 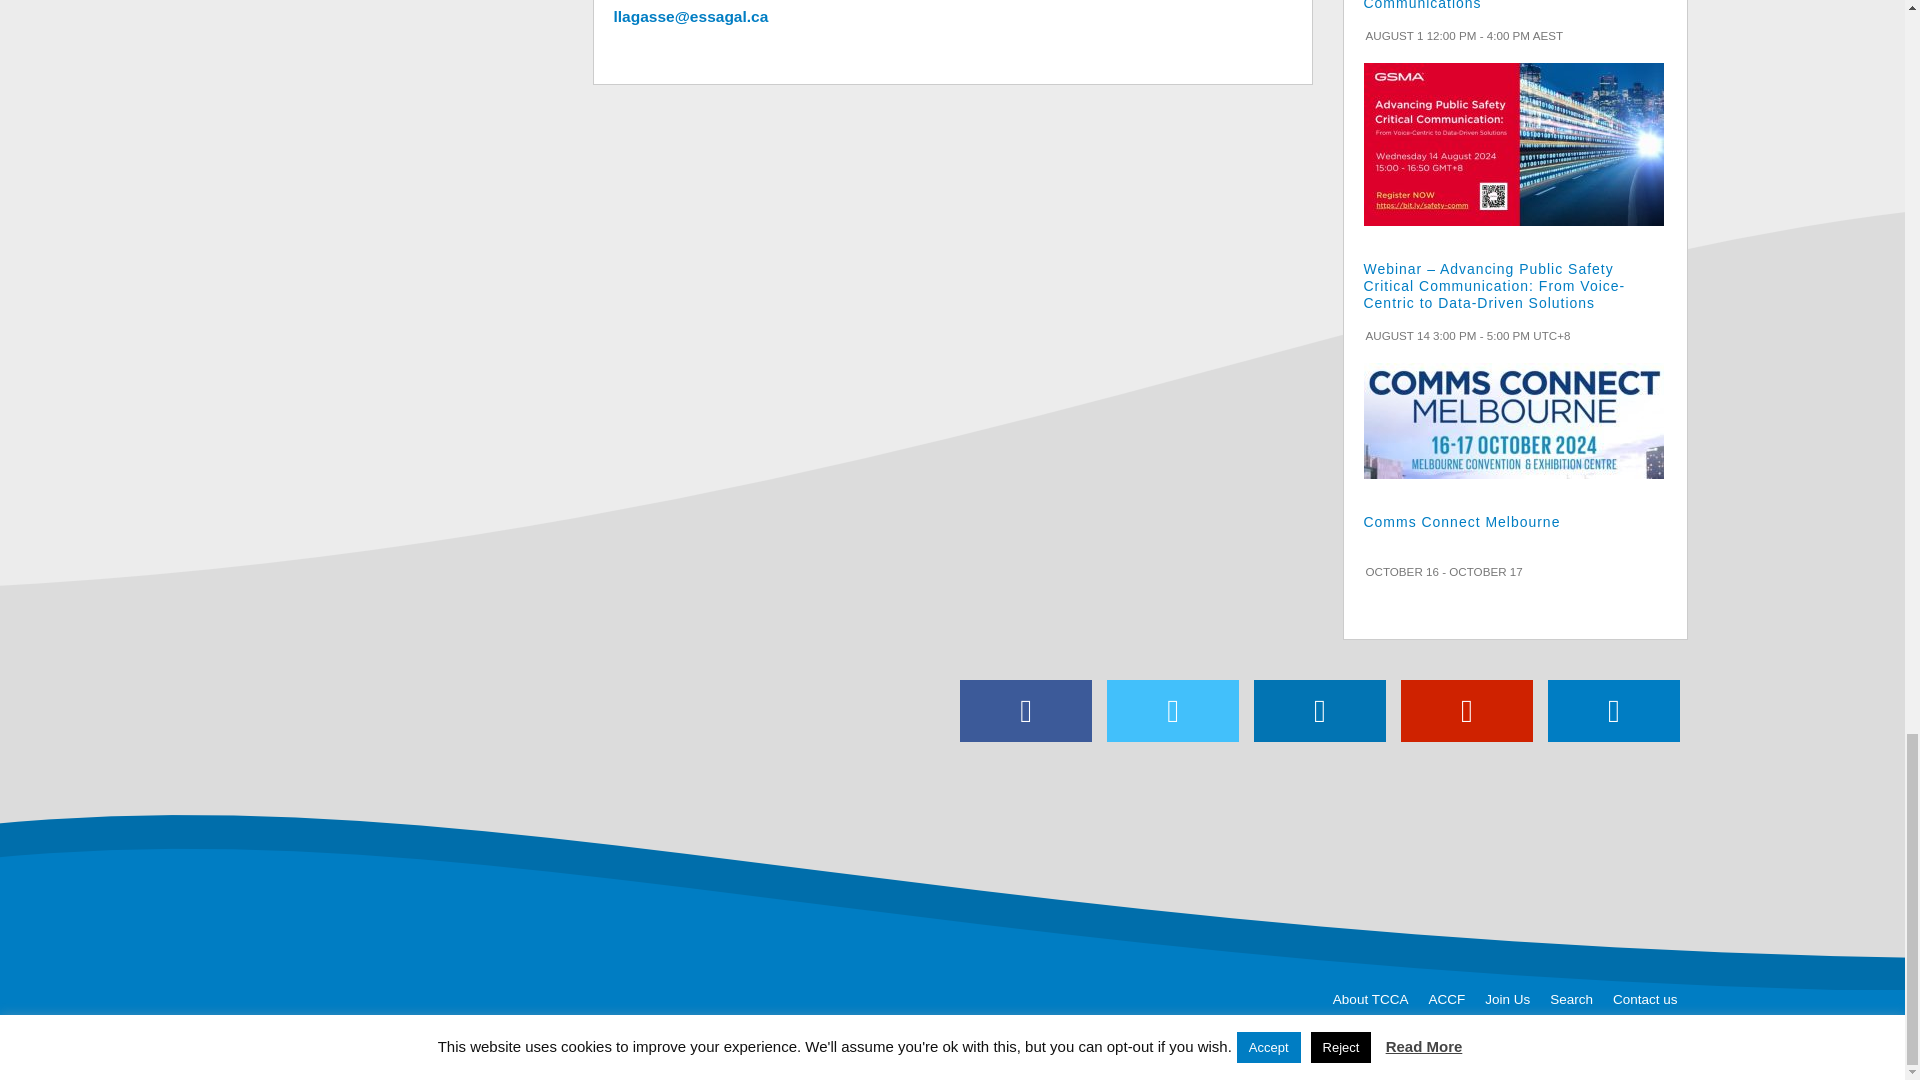 I want to click on TCCA on Facebook, so click(x=1026, y=710).